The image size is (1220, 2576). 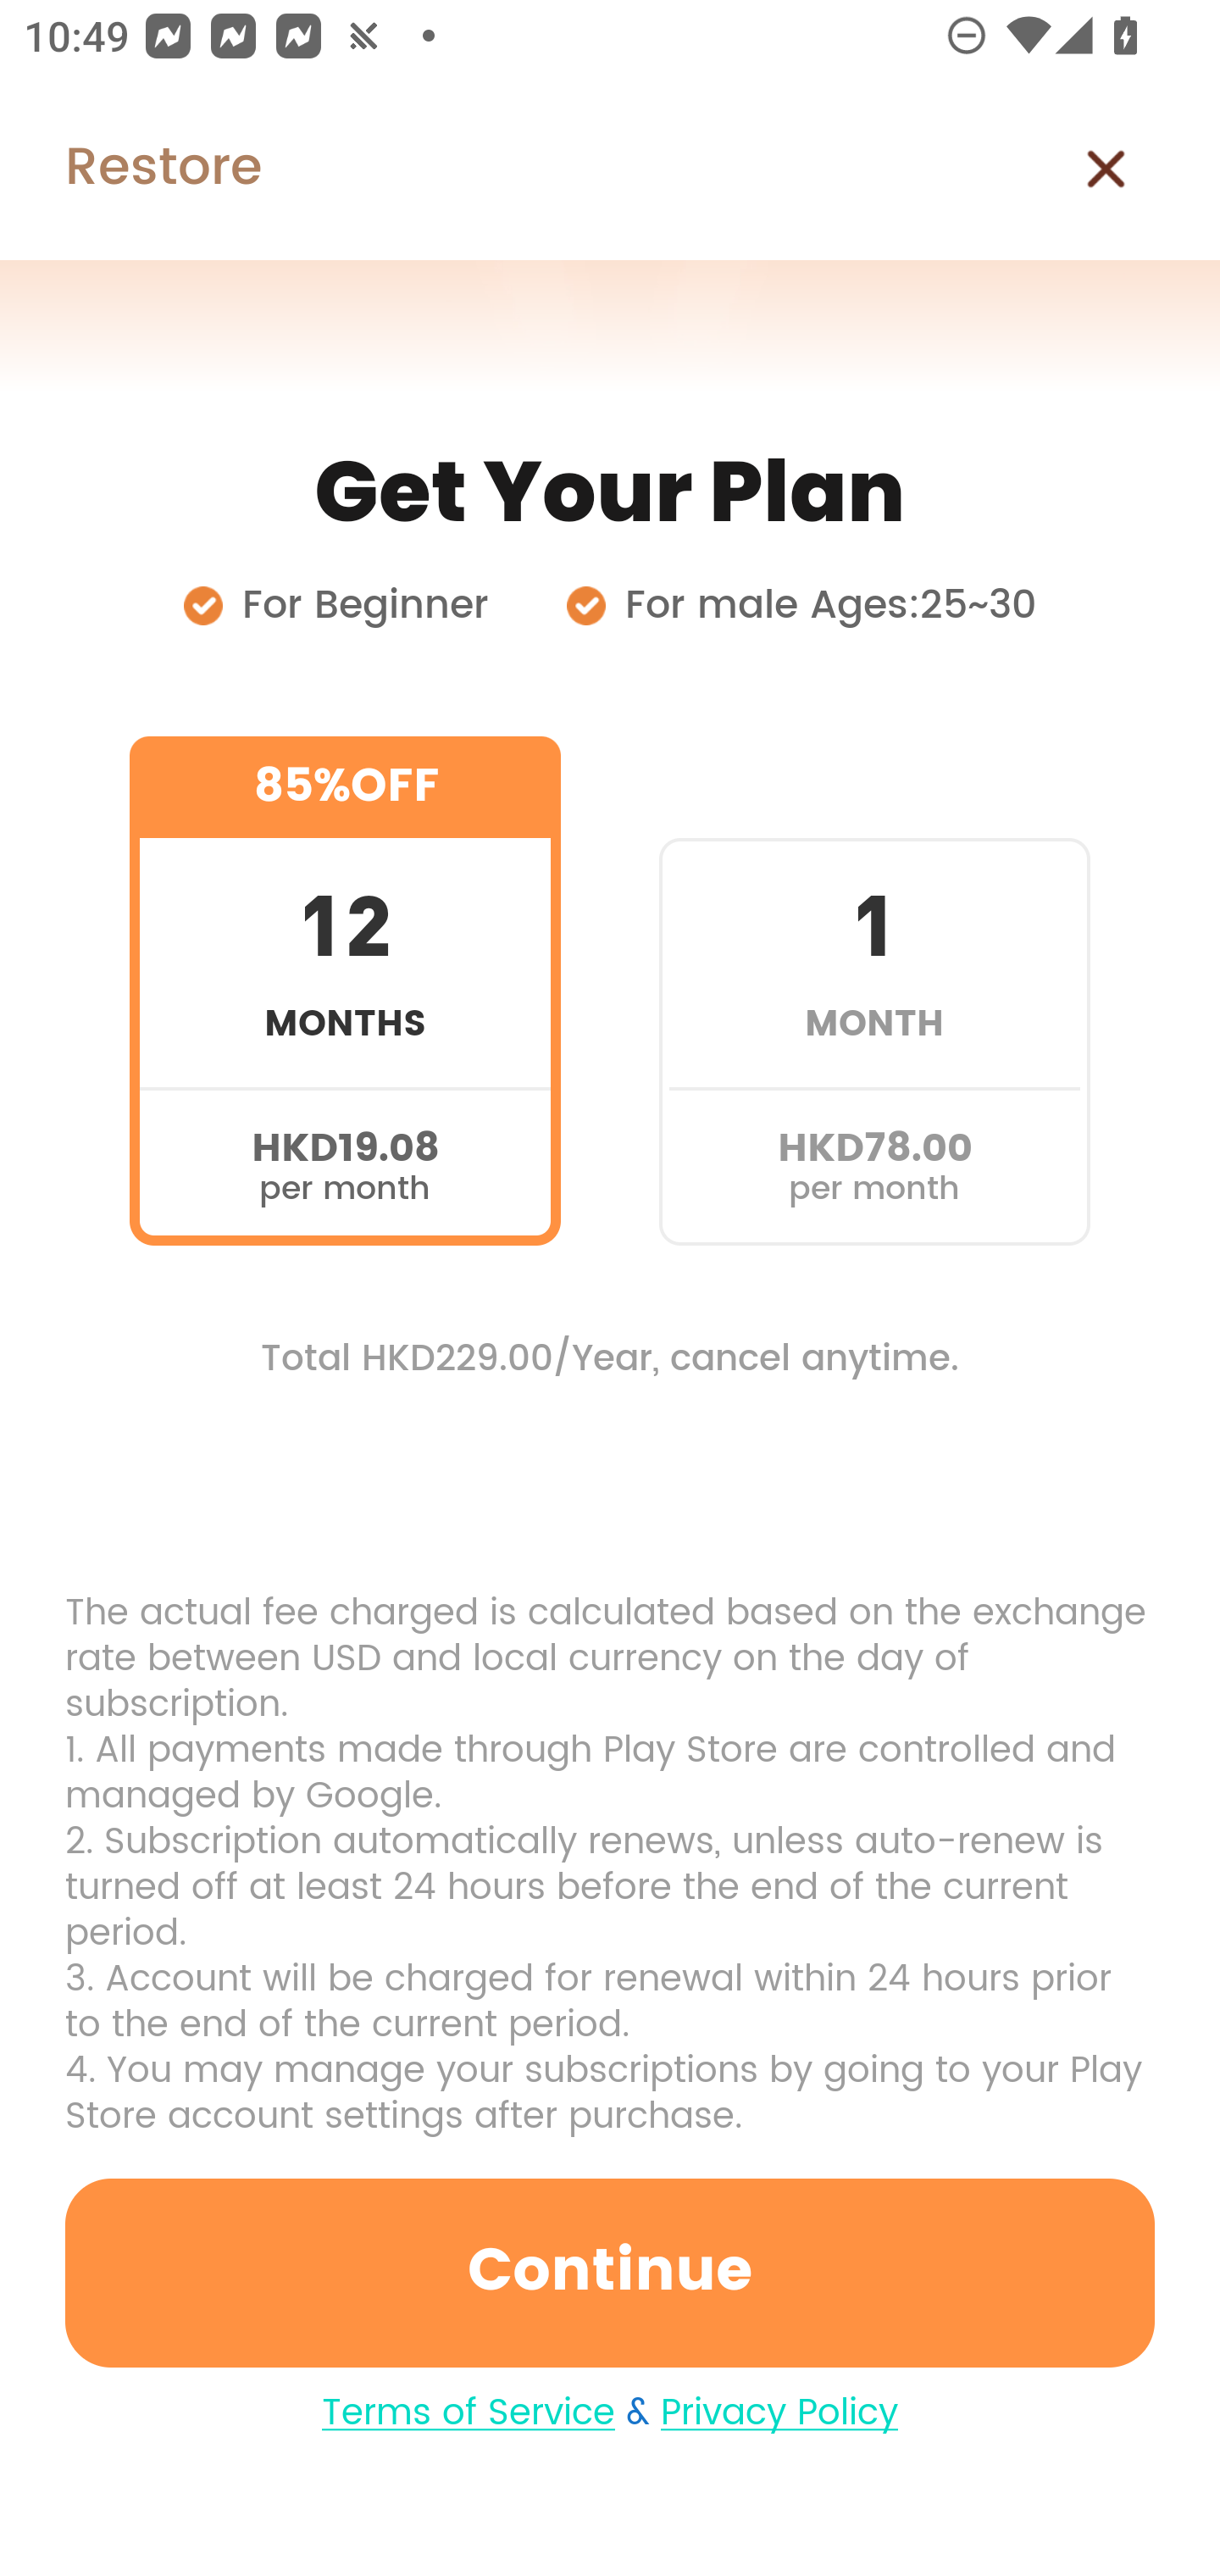 What do you see at coordinates (610, 2273) in the screenshot?
I see `Continue` at bounding box center [610, 2273].